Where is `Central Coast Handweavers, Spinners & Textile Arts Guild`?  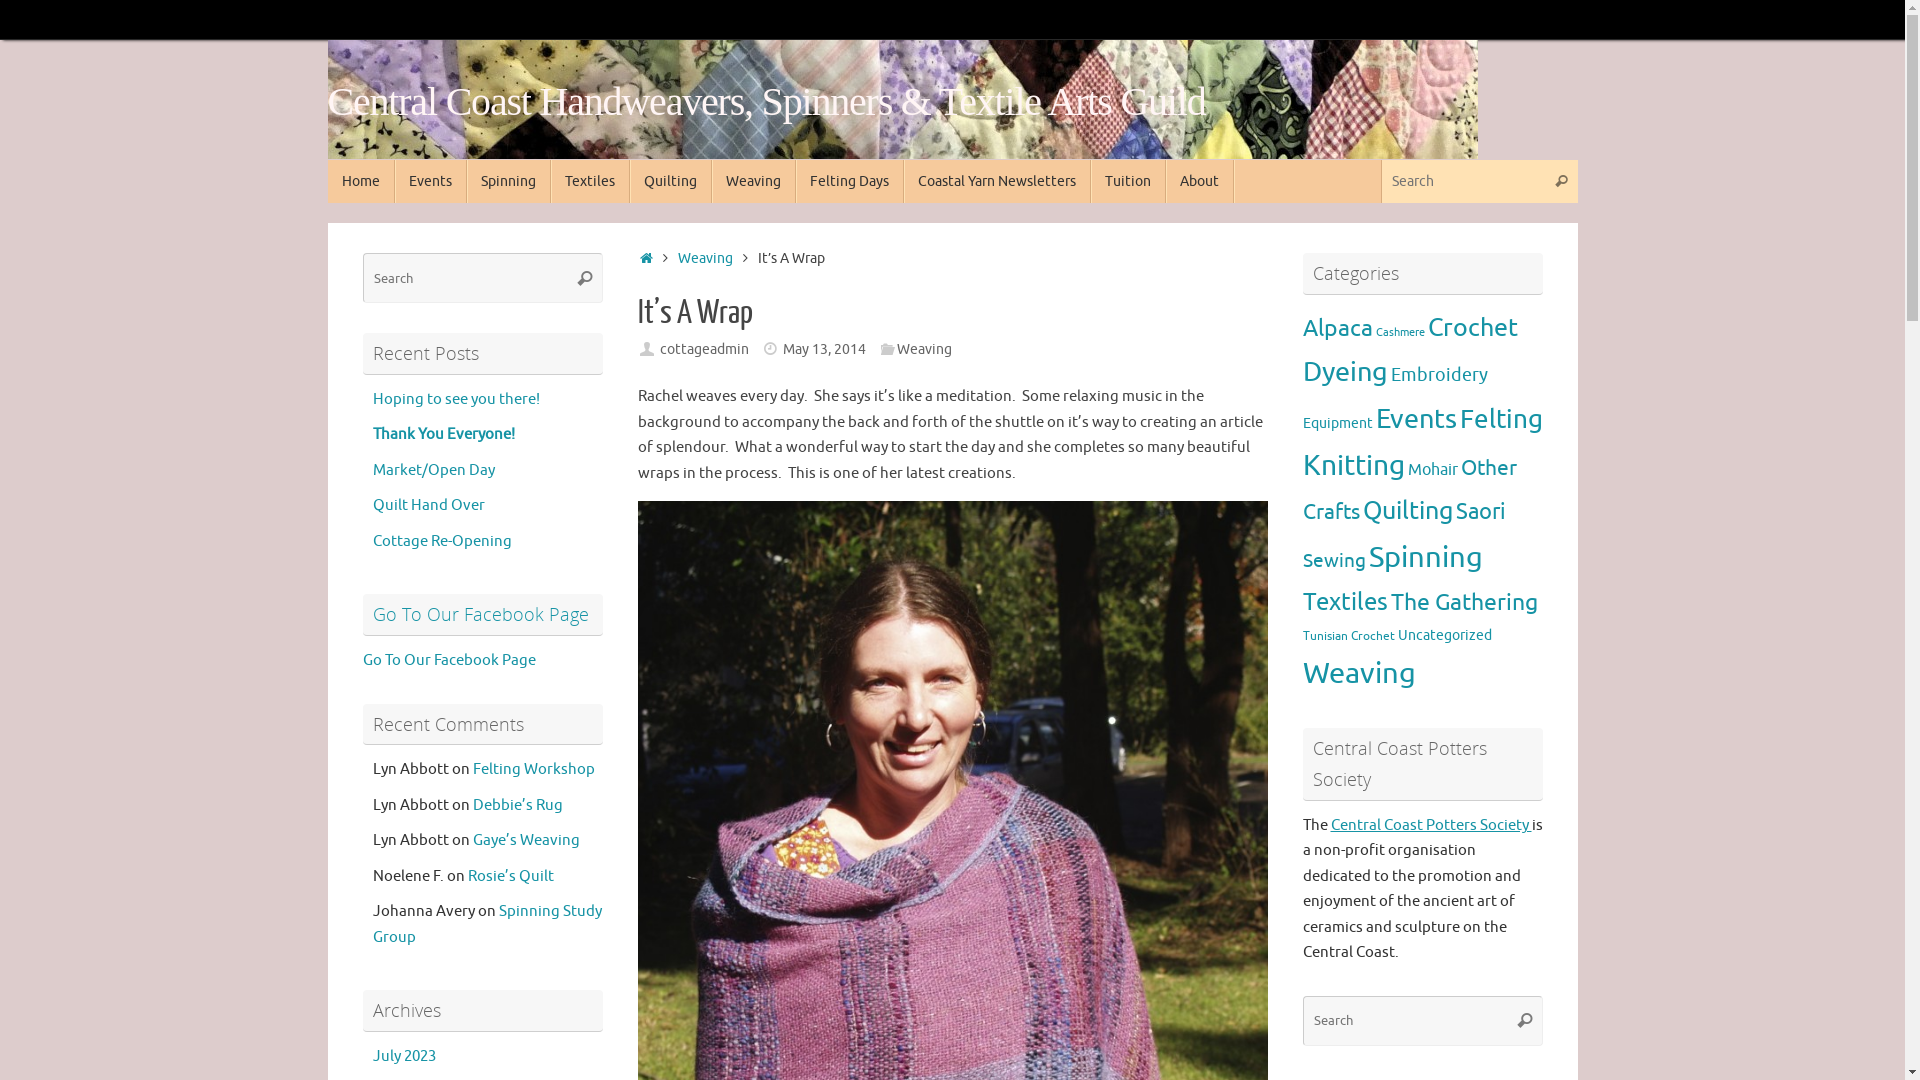 Central Coast Handweavers, Spinners & Textile Arts Guild is located at coordinates (903, 100).